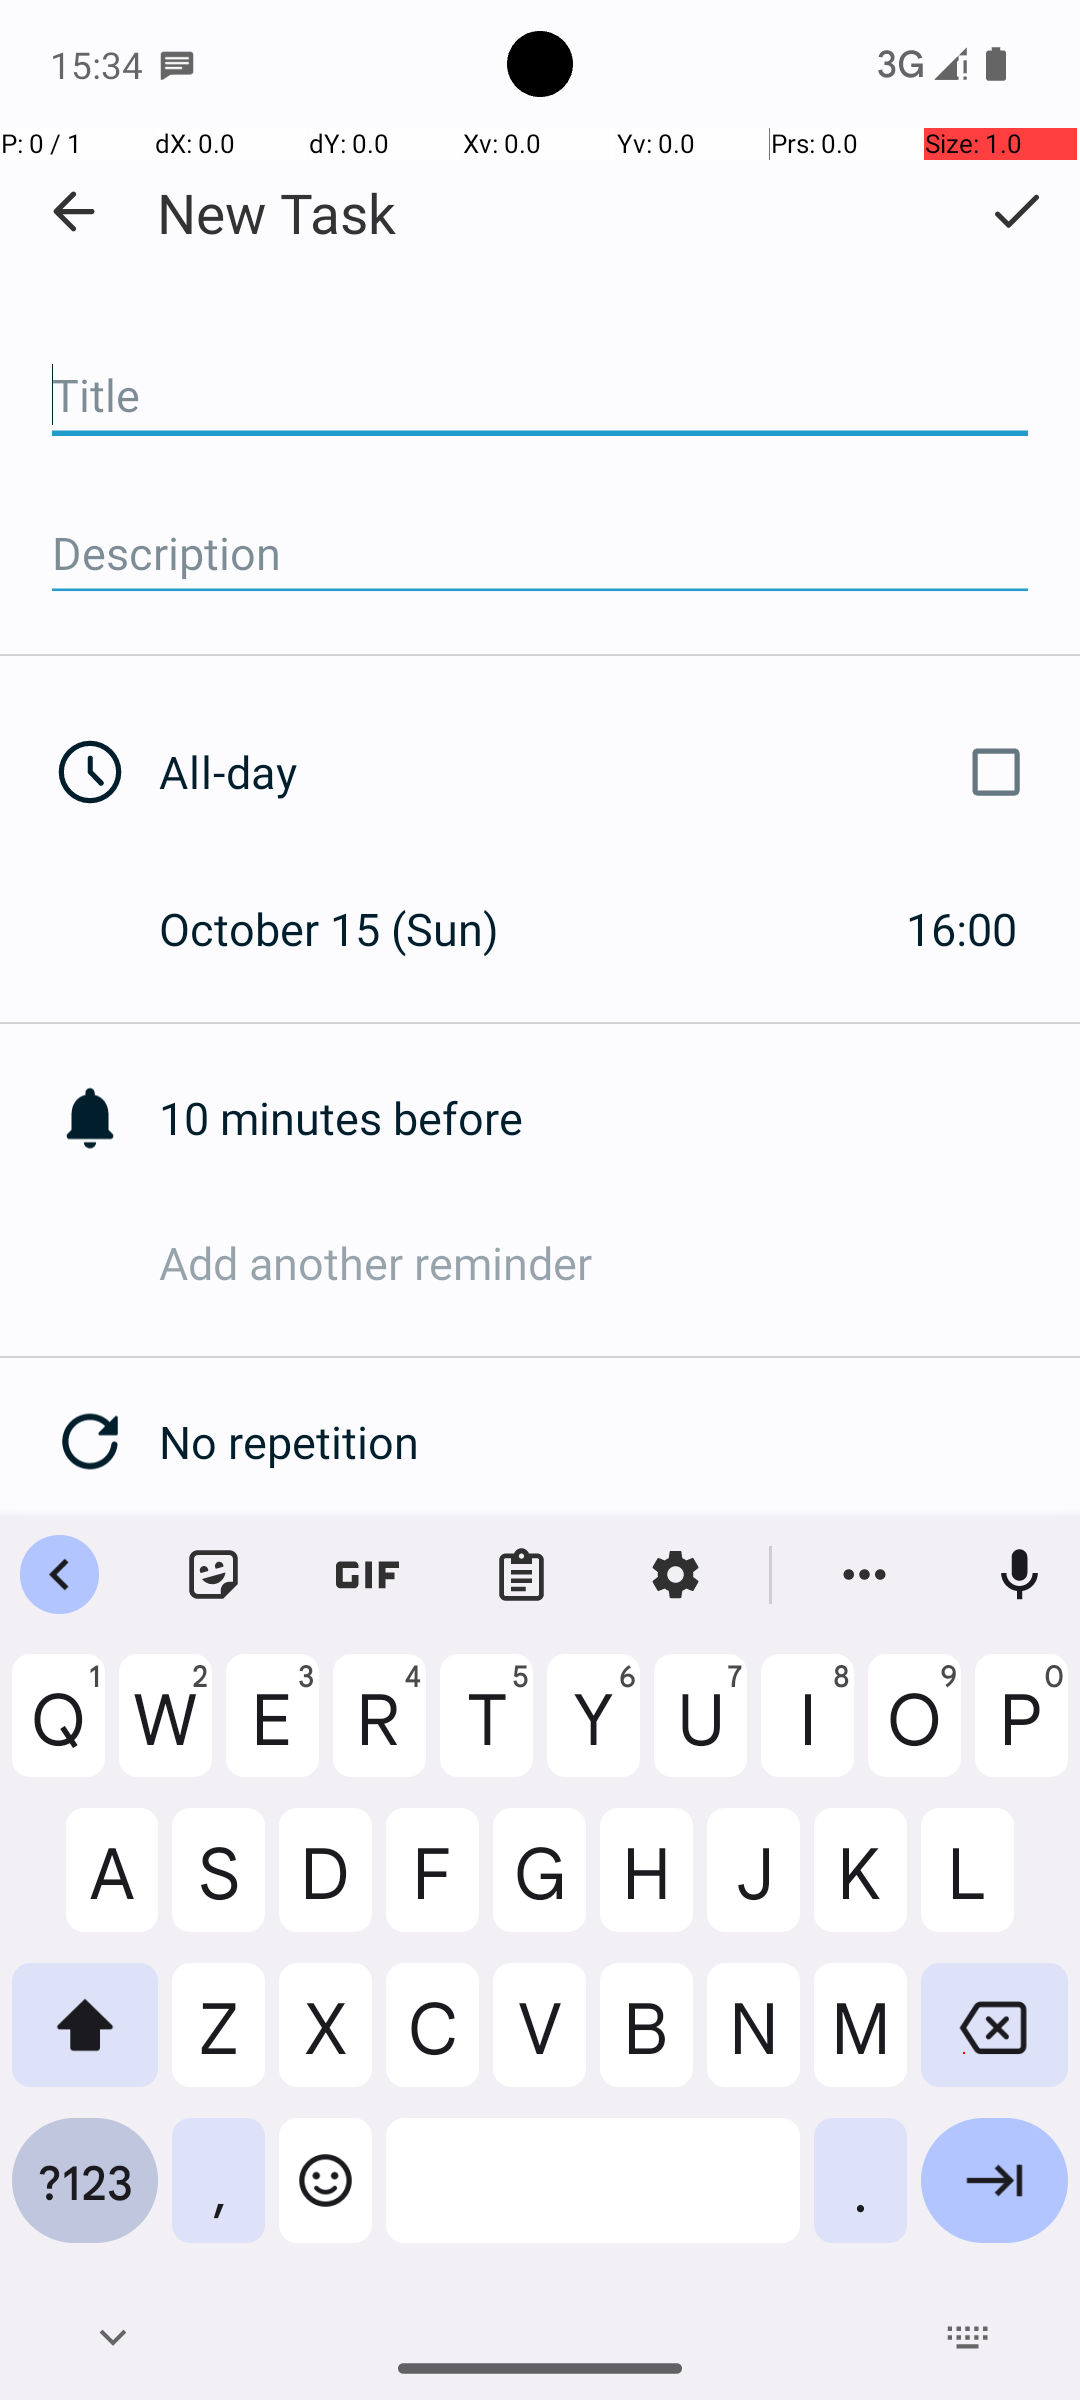 This screenshot has width=1080, height=2400. Describe the element at coordinates (962, 928) in the screenshot. I see `16:00` at that location.